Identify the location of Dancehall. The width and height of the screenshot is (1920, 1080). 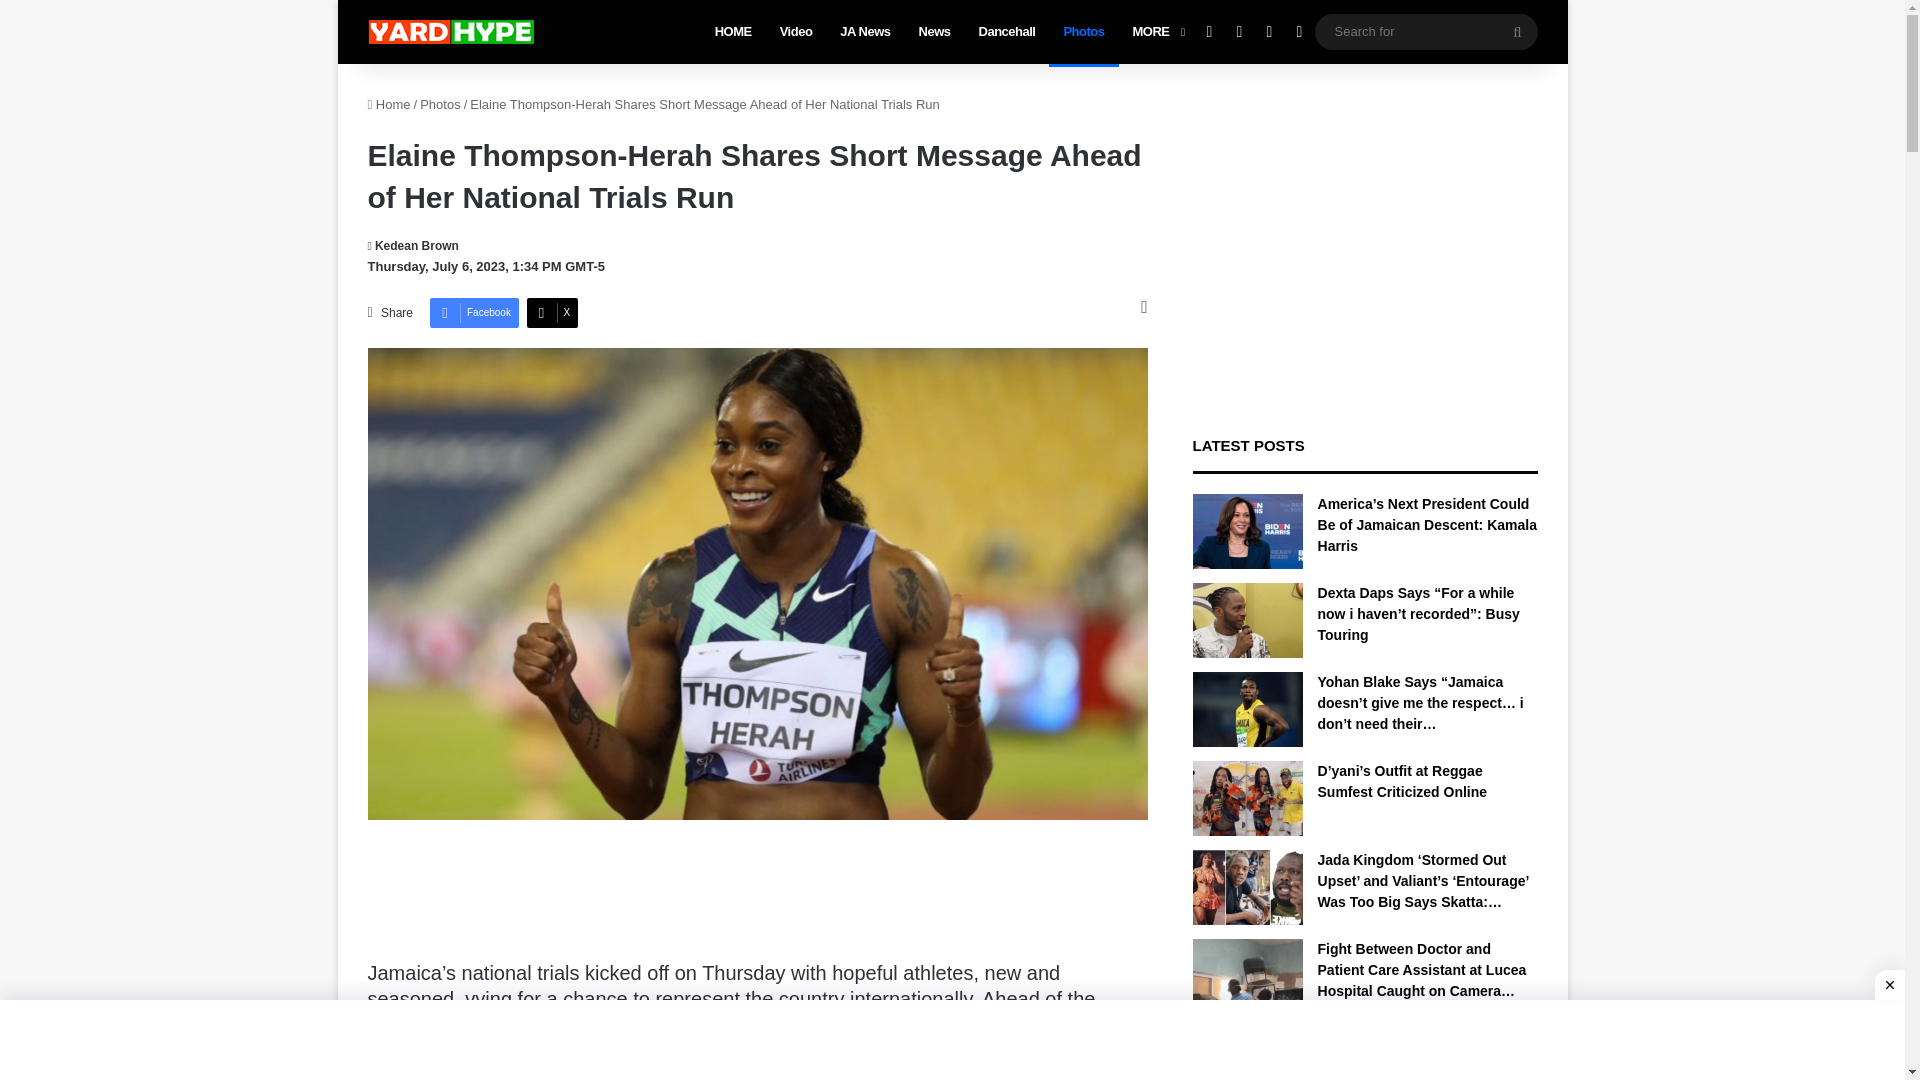
(1008, 32).